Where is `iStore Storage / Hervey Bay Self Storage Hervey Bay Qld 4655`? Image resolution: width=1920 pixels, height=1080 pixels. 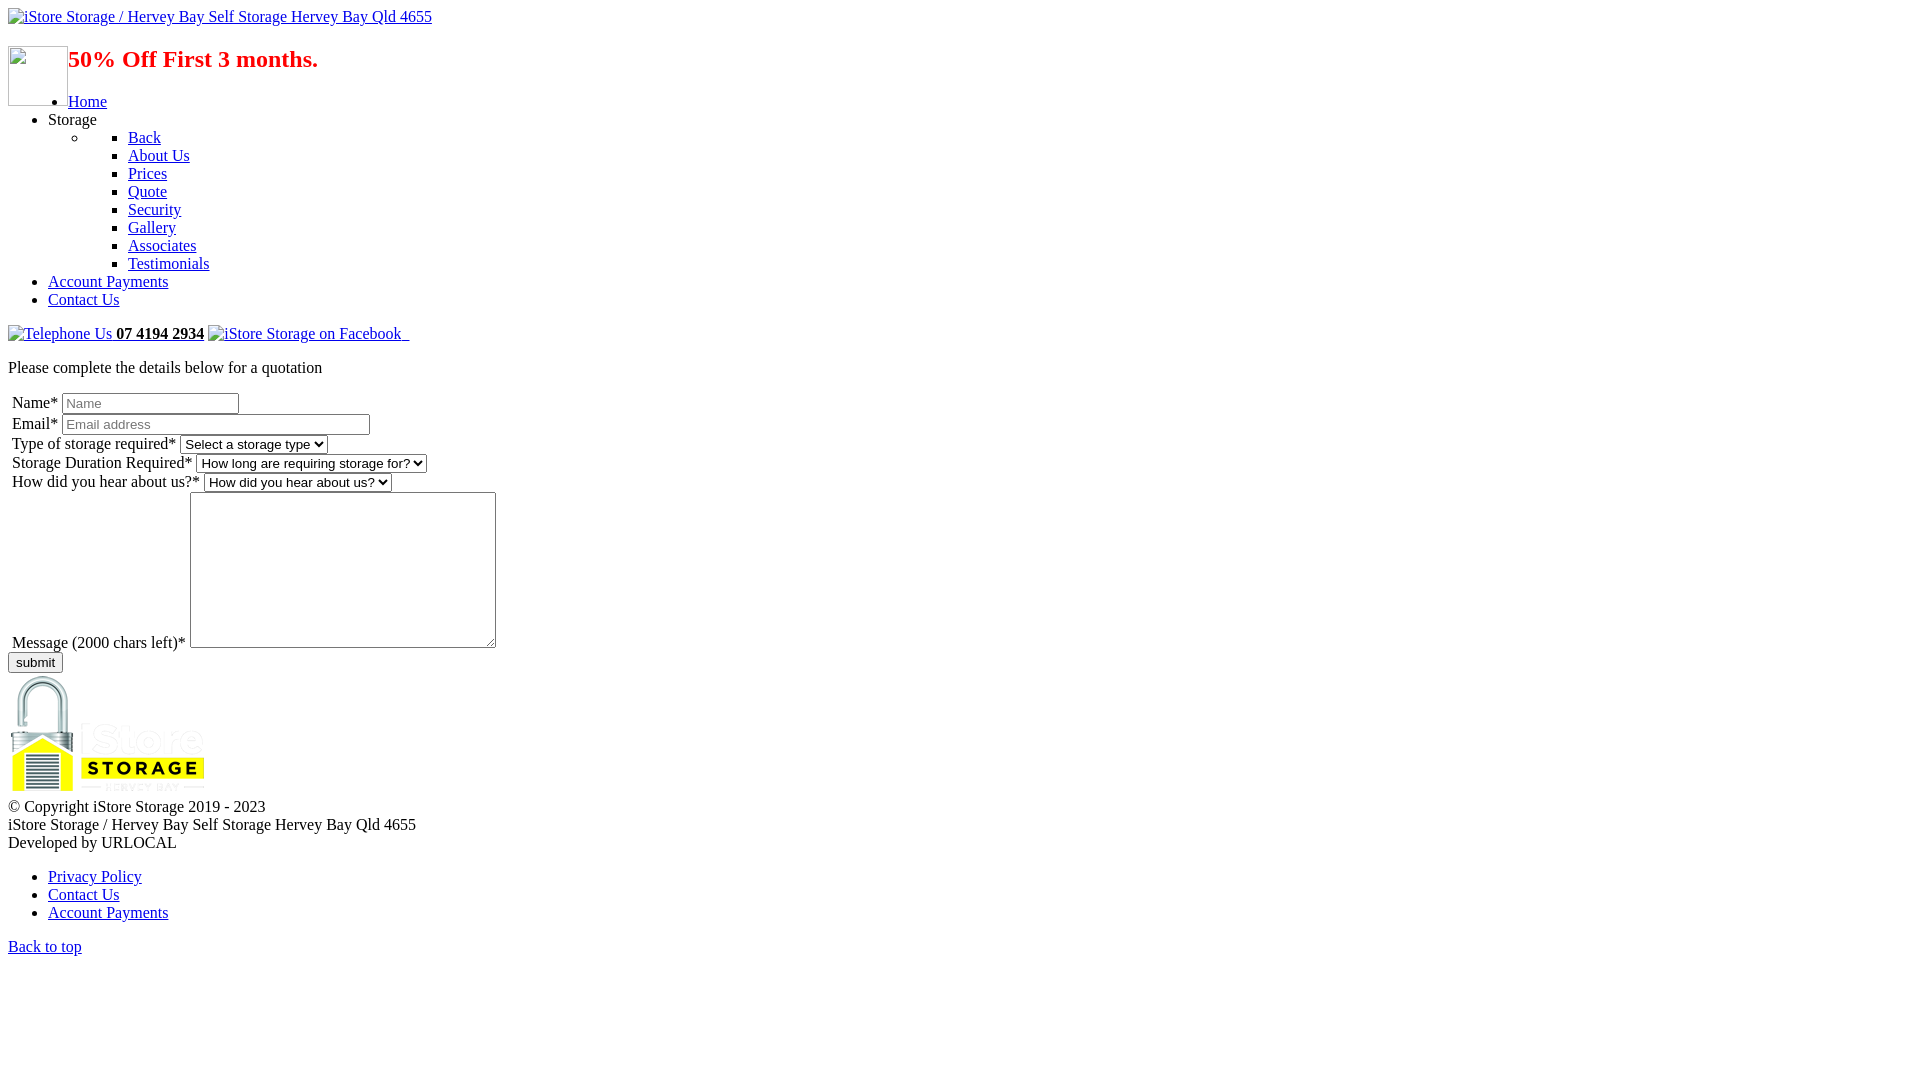
iStore Storage / Hervey Bay Self Storage Hervey Bay Qld 4655 is located at coordinates (108, 788).